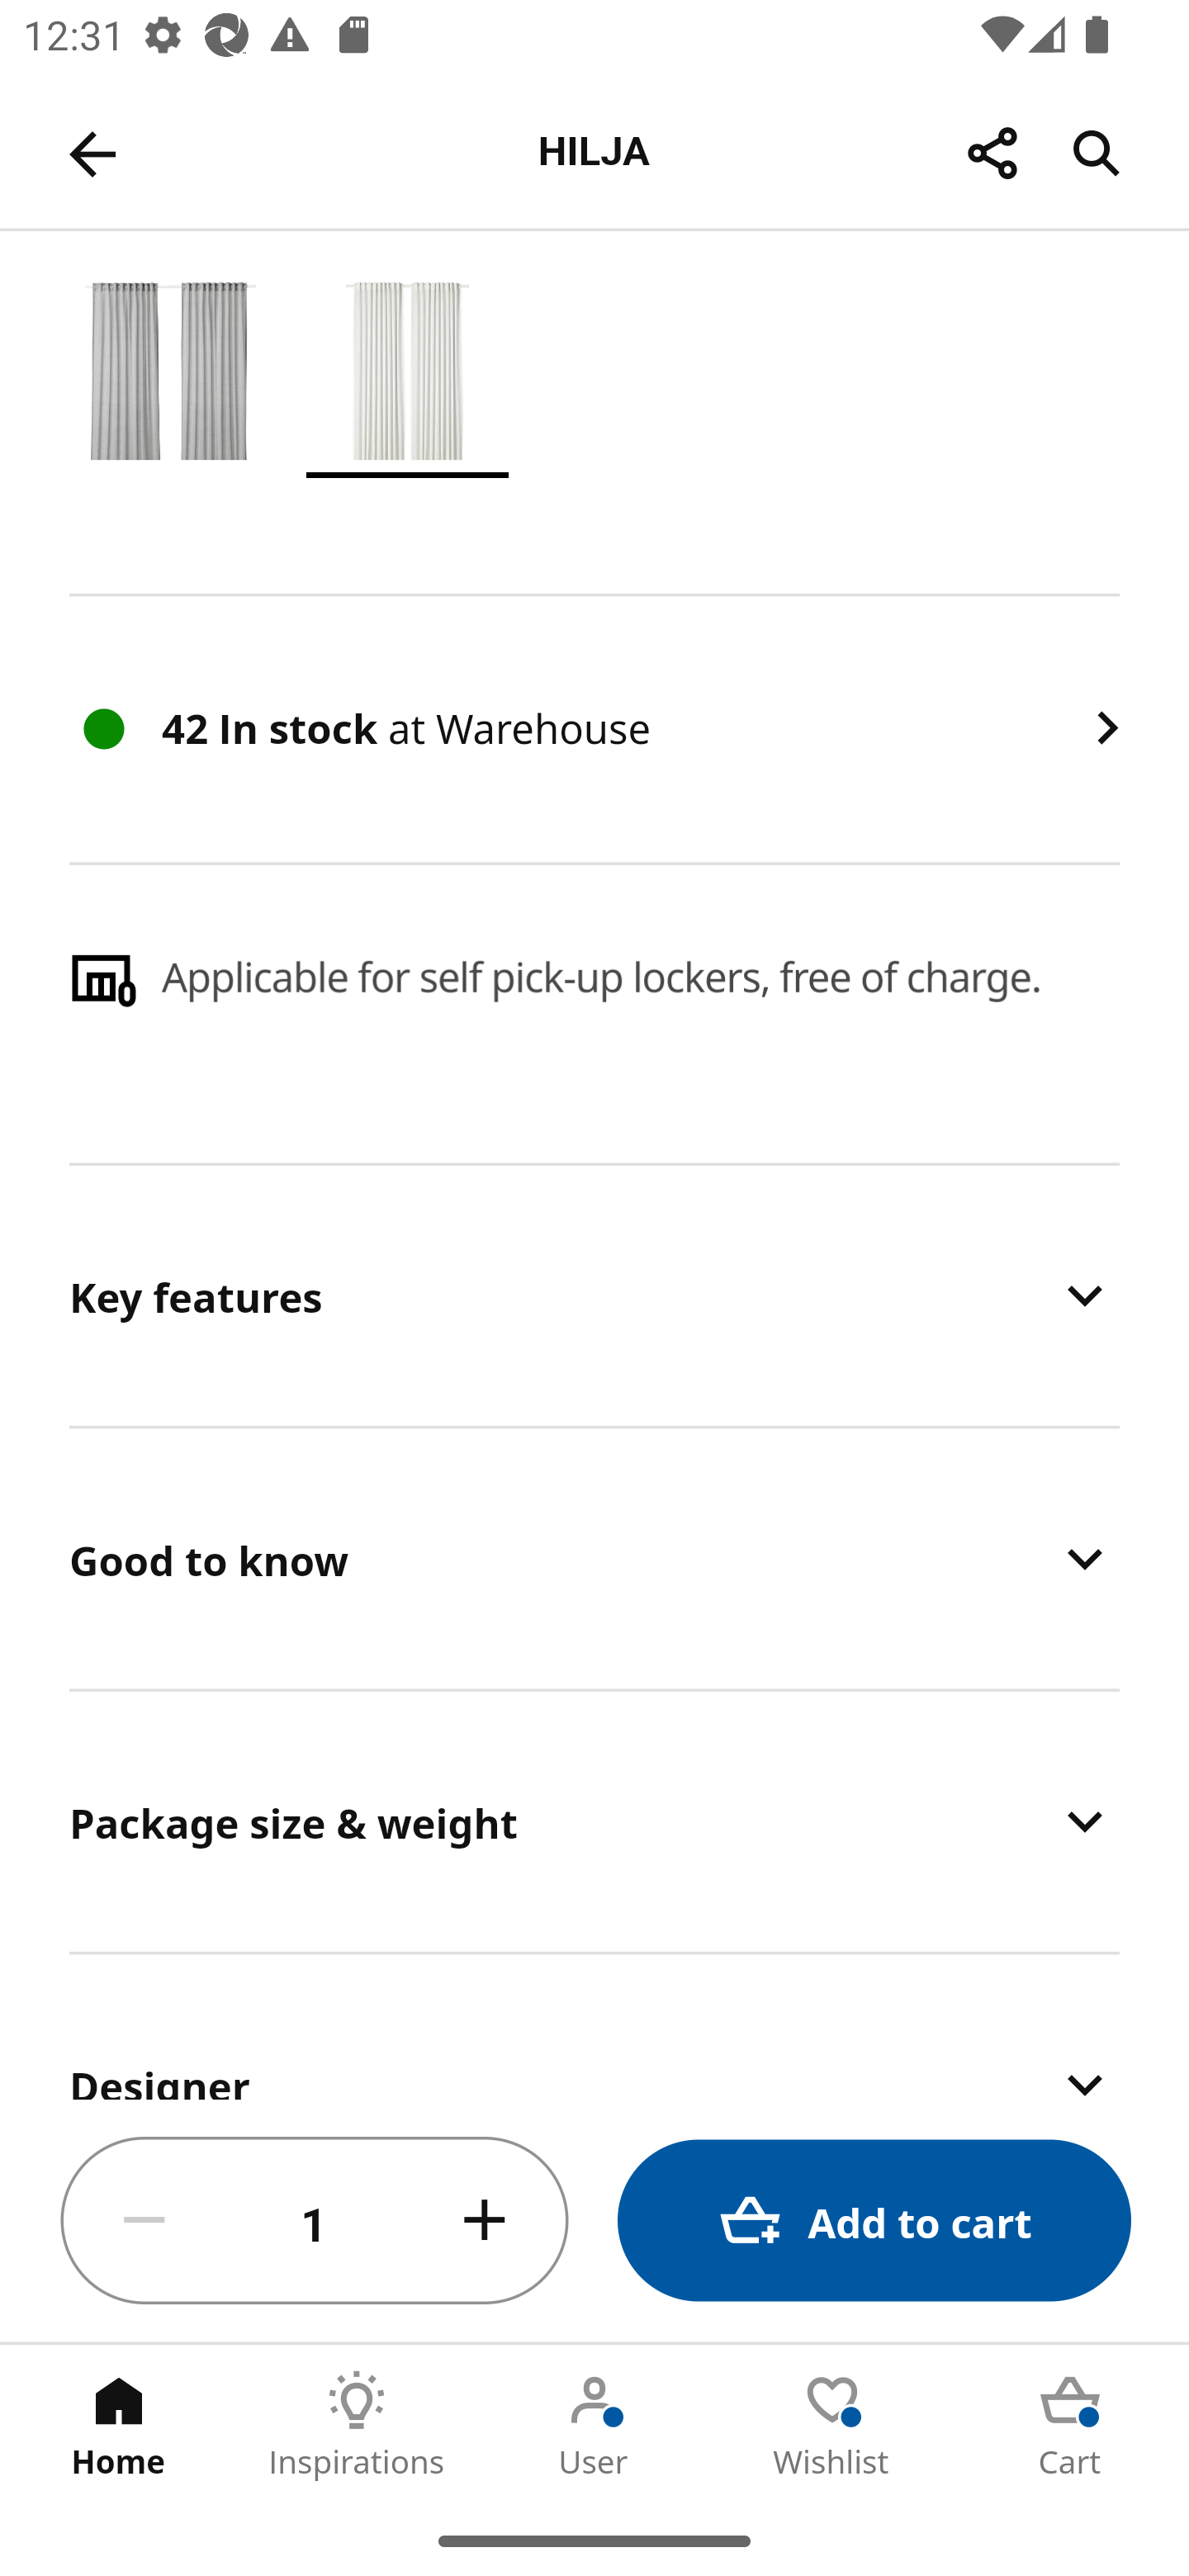 Image resolution: width=1189 pixels, height=2576 pixels. Describe the element at coordinates (119, 2425) in the screenshot. I see `Home
Tab 1 of 5` at that location.